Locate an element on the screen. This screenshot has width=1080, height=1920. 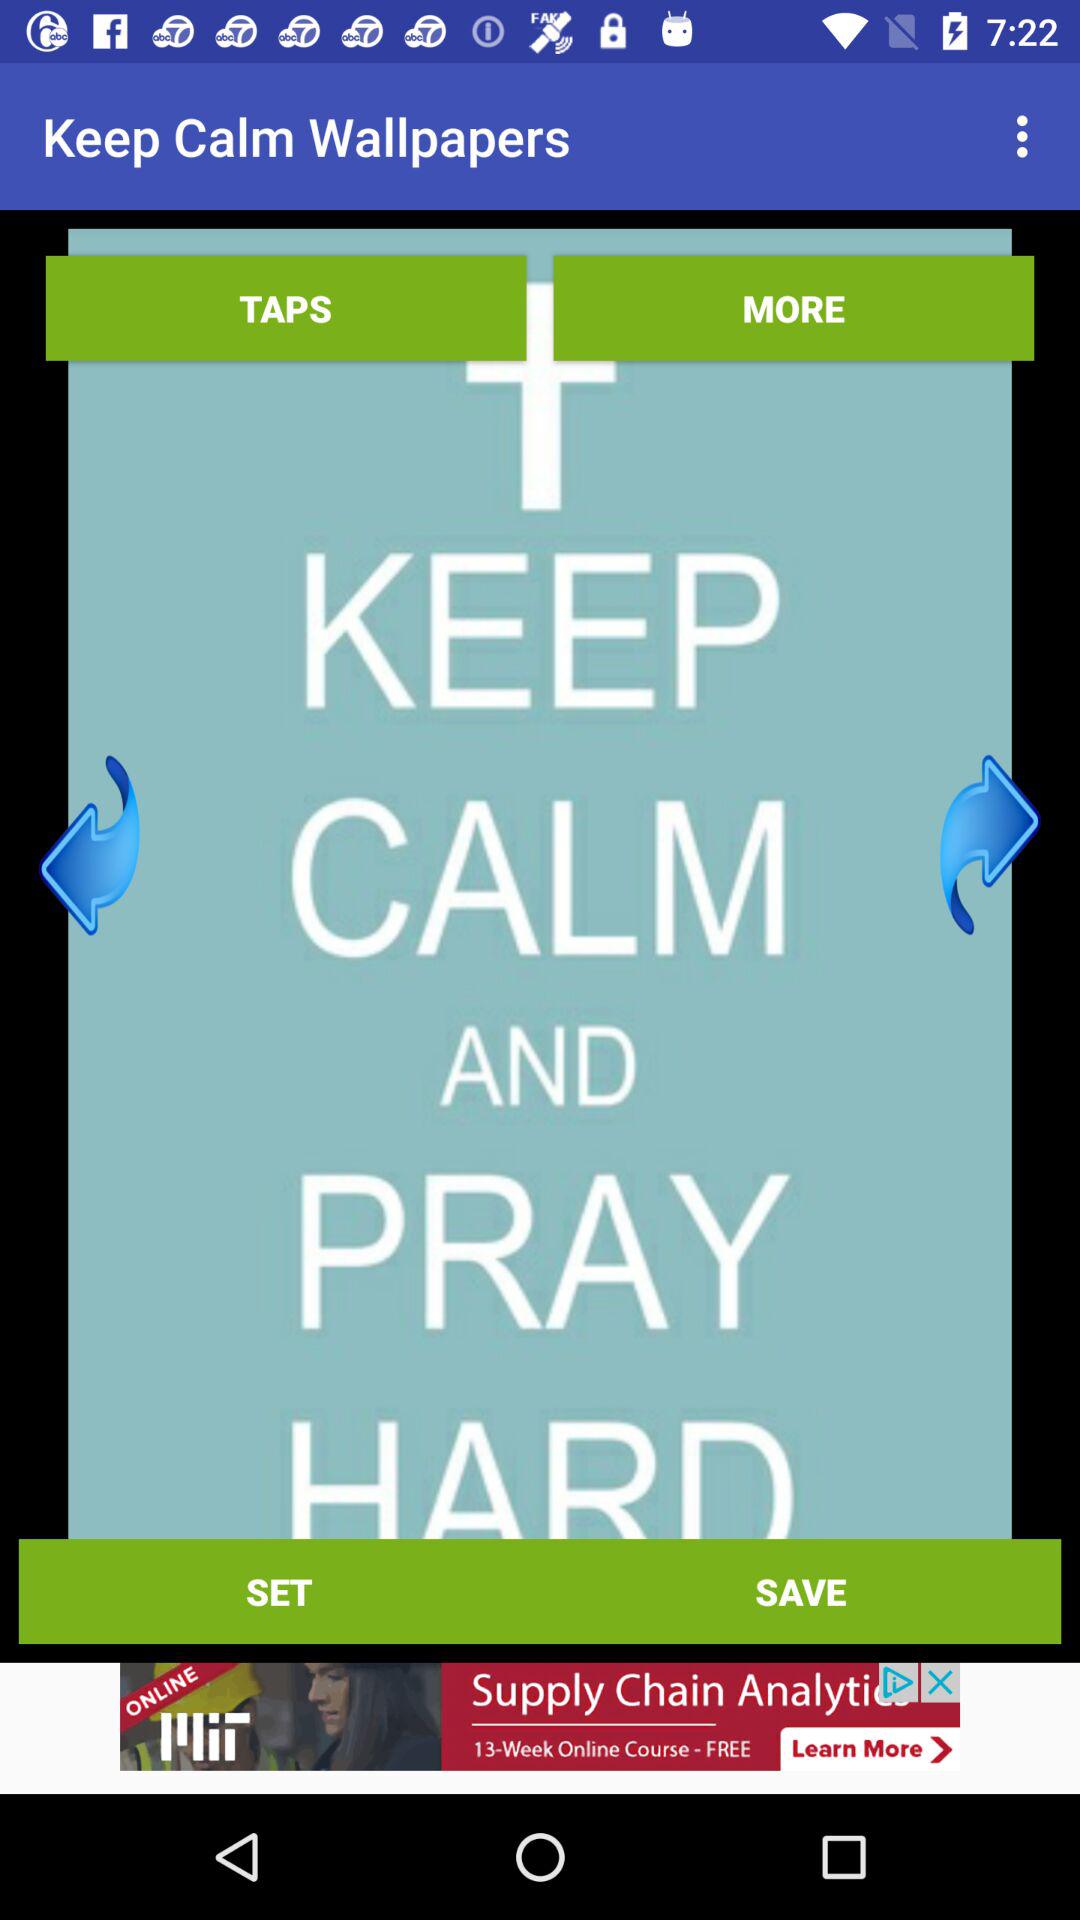
see next wallpaper is located at coordinates (990, 845).